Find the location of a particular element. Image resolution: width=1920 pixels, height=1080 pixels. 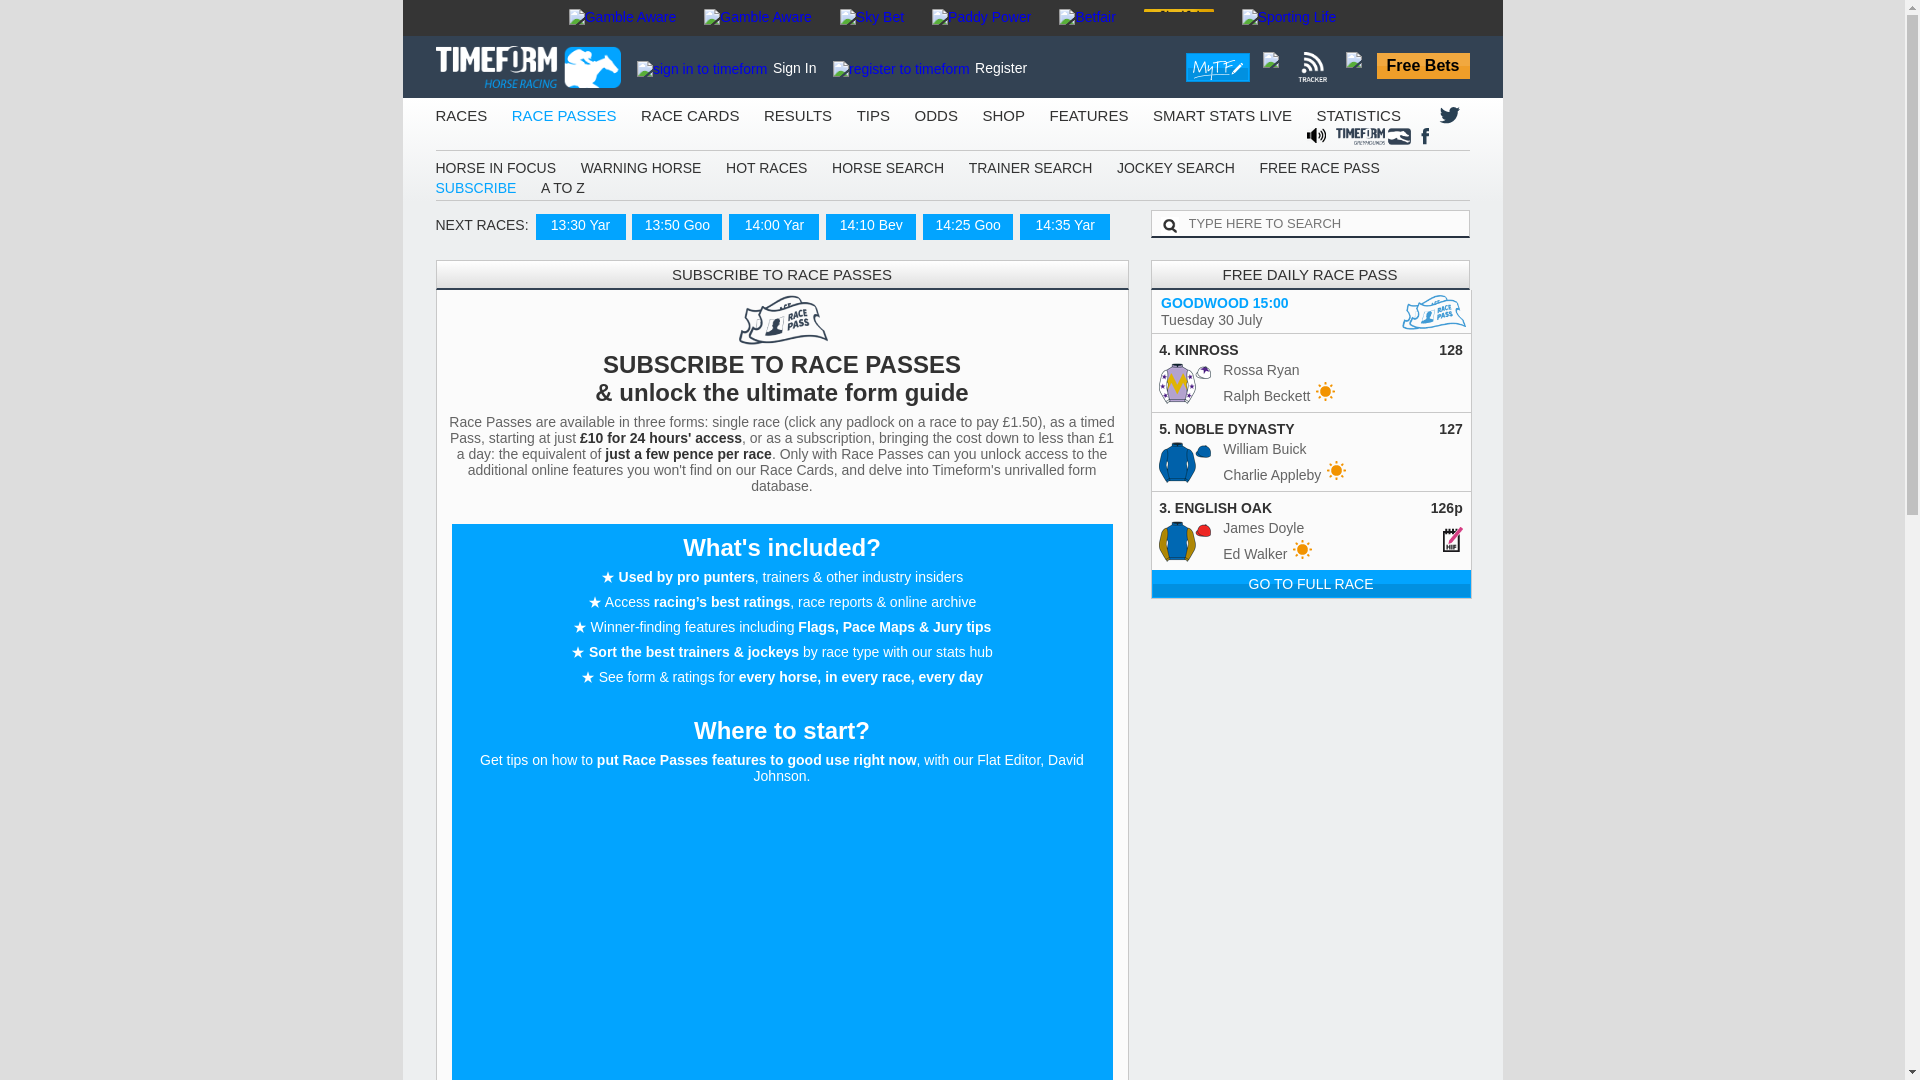

FREE RACE PASS is located at coordinates (1318, 168).